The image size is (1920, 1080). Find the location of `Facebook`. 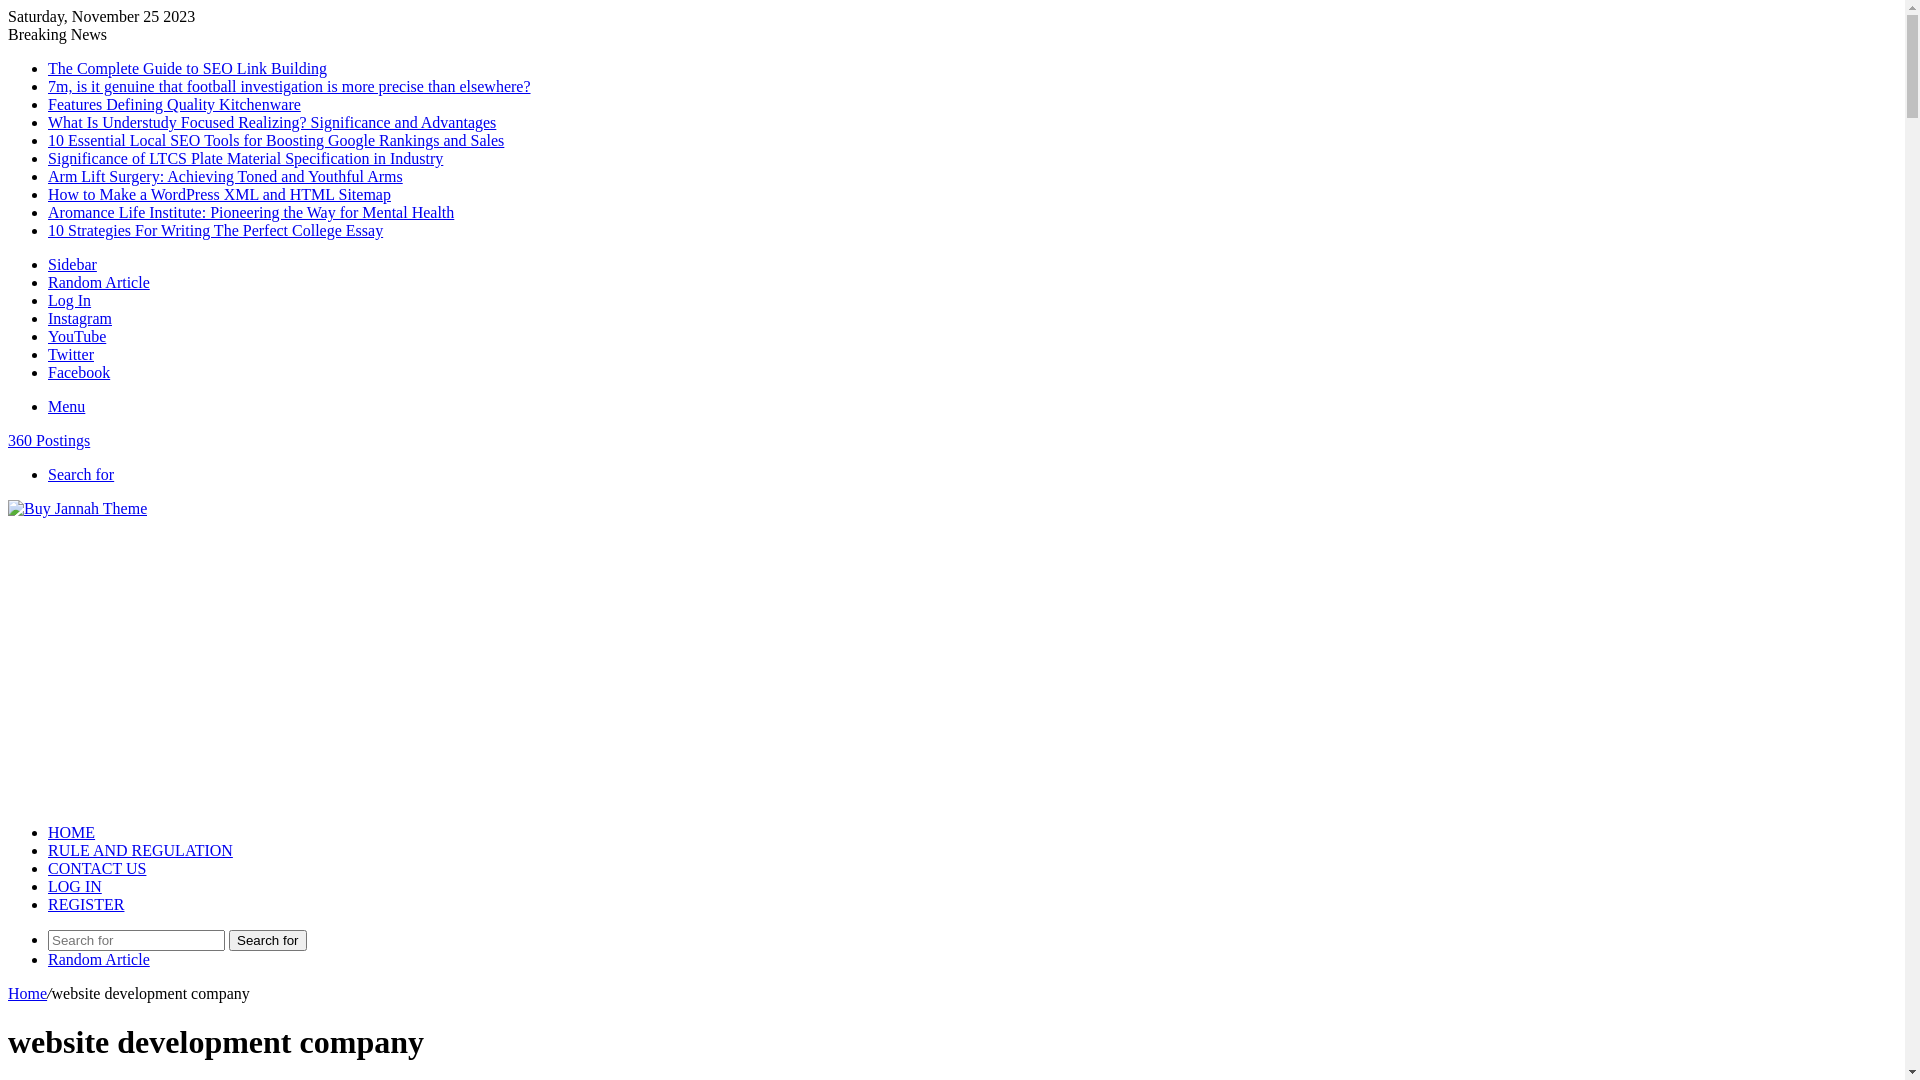

Facebook is located at coordinates (79, 372).